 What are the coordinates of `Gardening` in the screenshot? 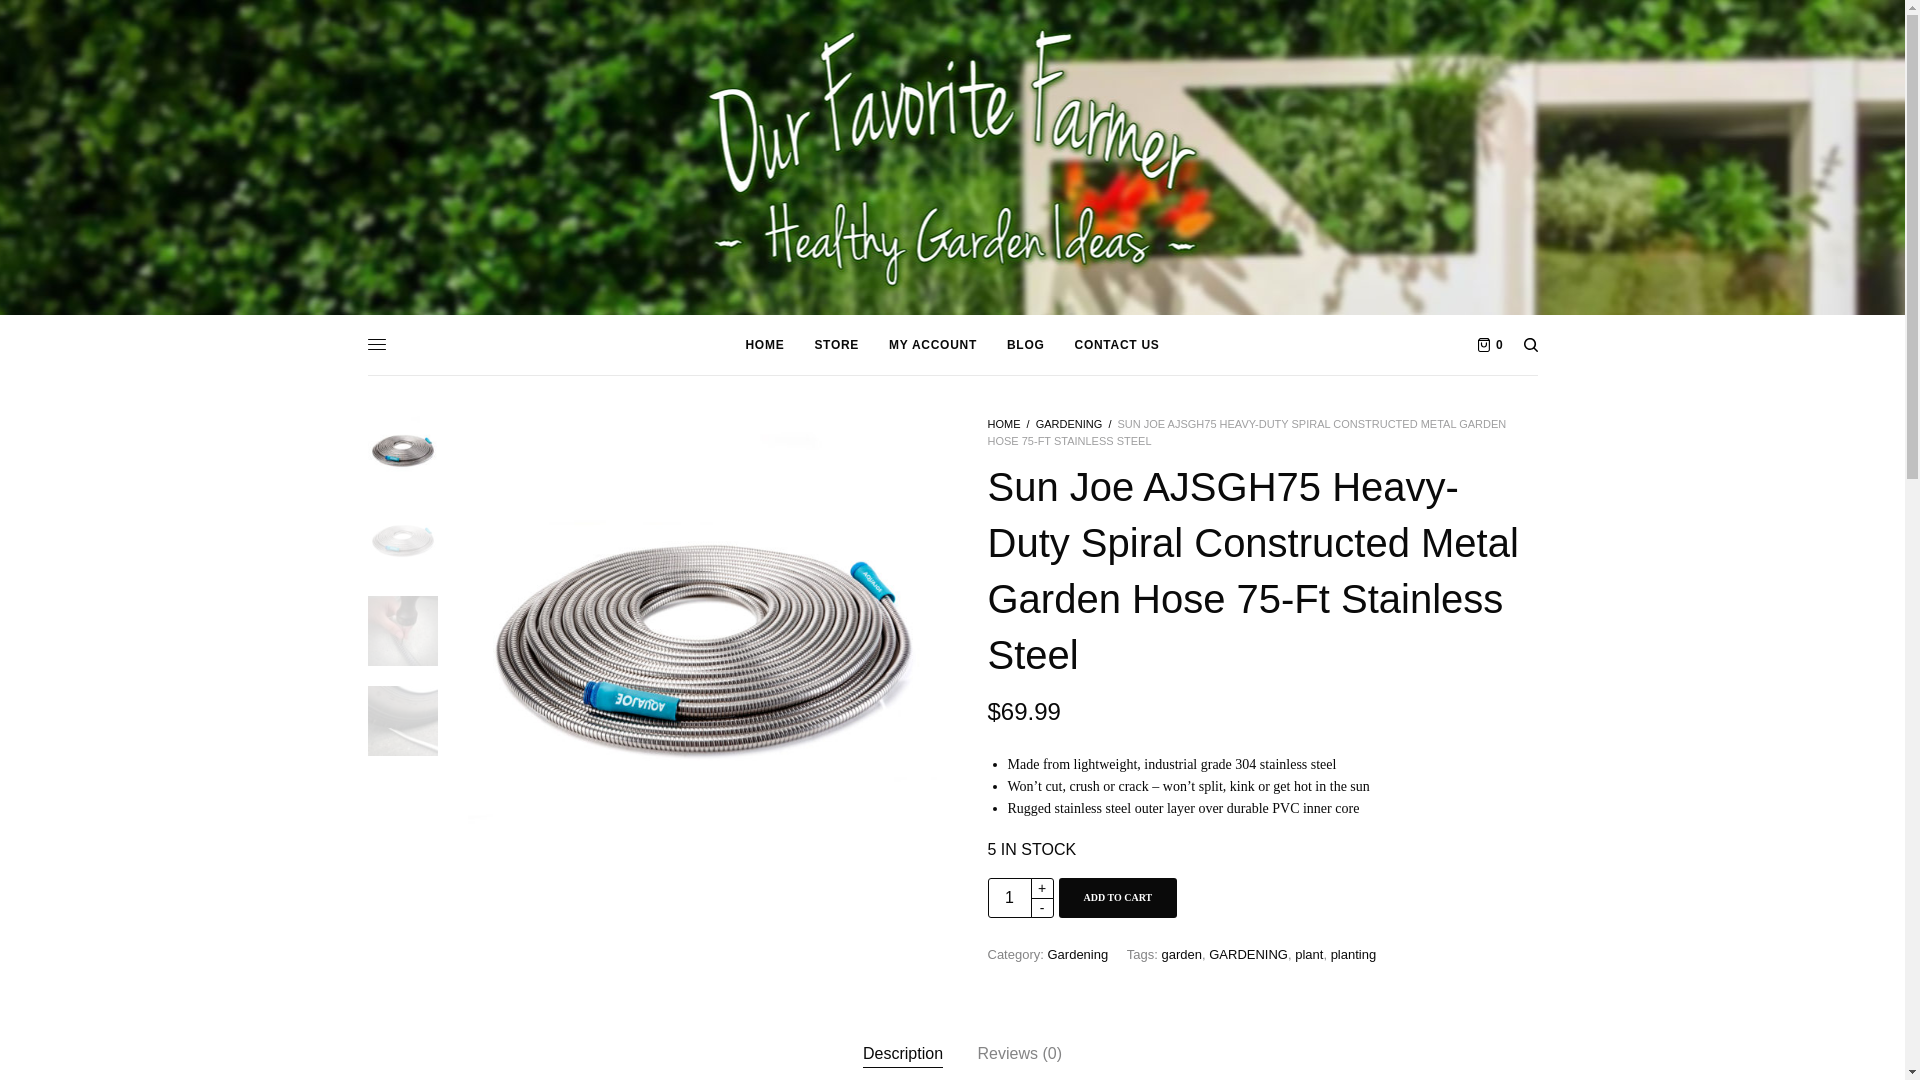 It's located at (1076, 954).